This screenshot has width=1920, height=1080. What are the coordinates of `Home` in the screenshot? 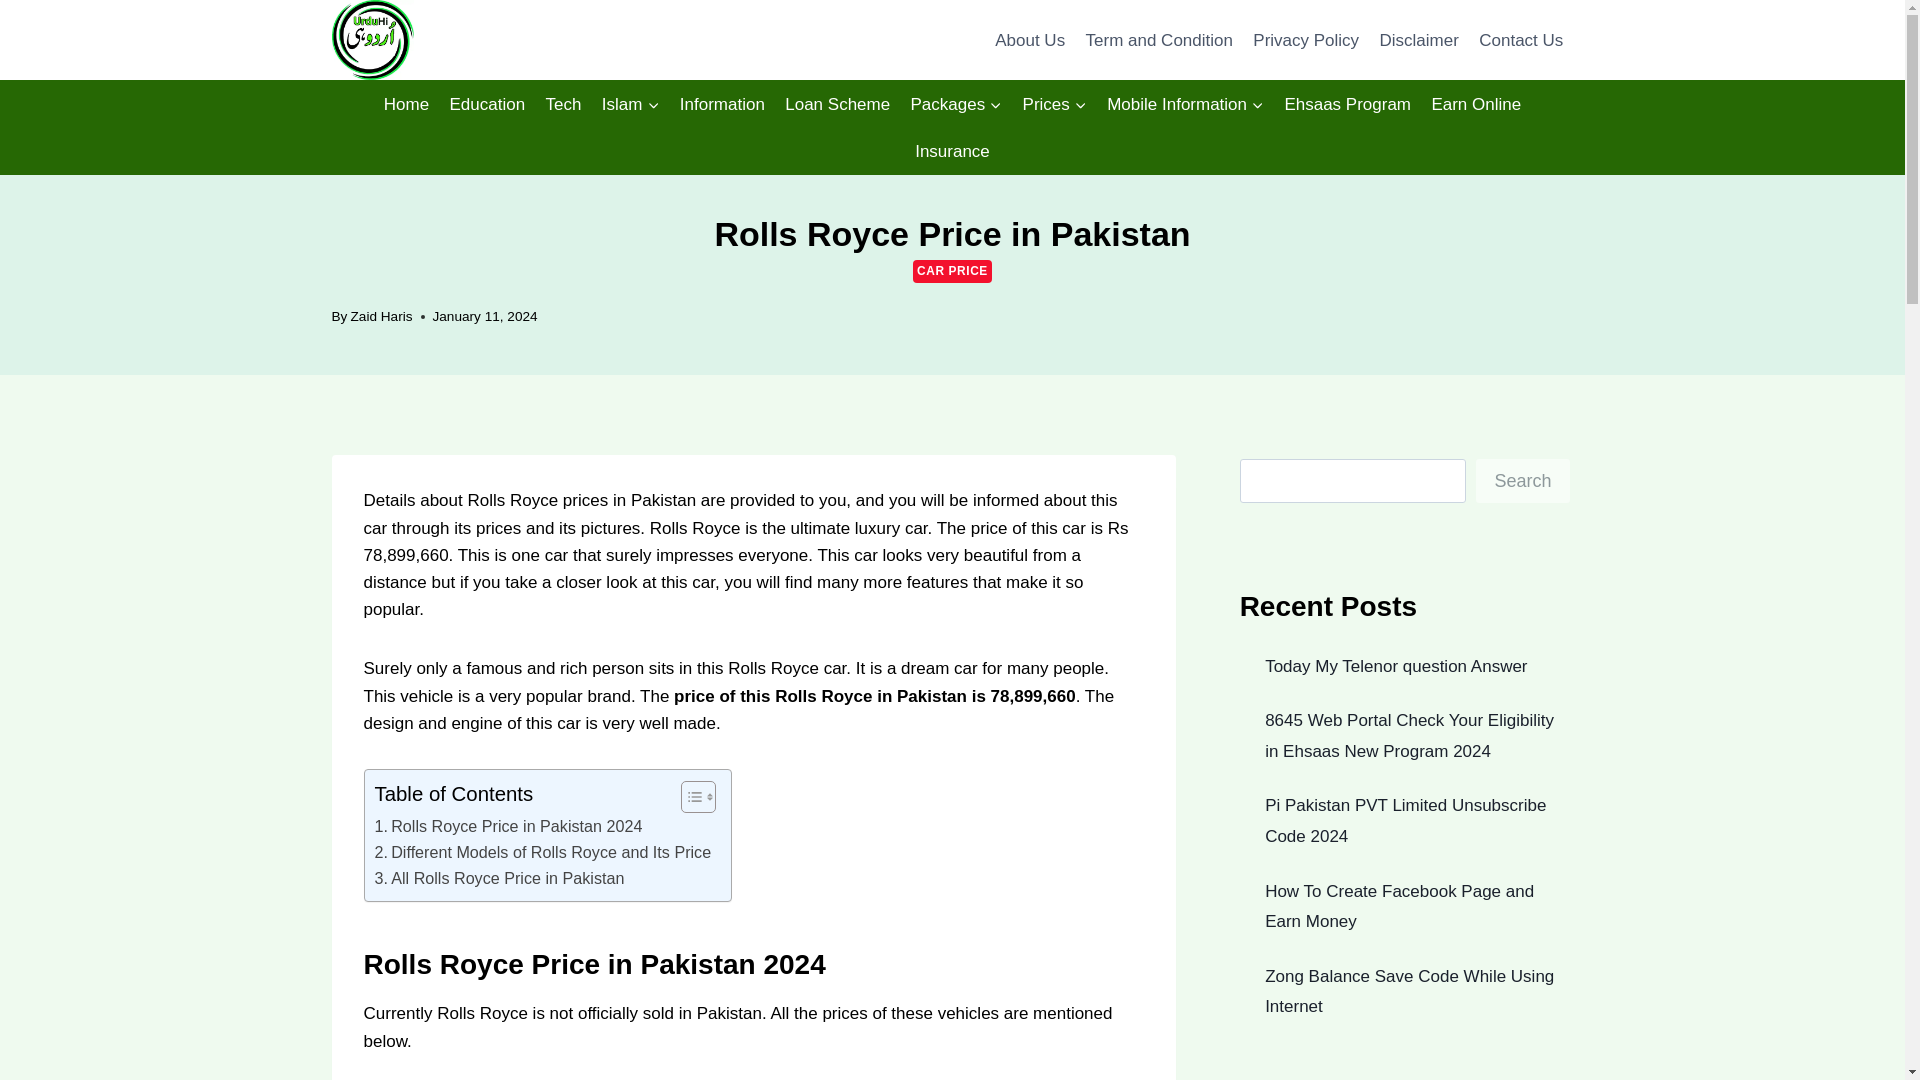 It's located at (406, 104).